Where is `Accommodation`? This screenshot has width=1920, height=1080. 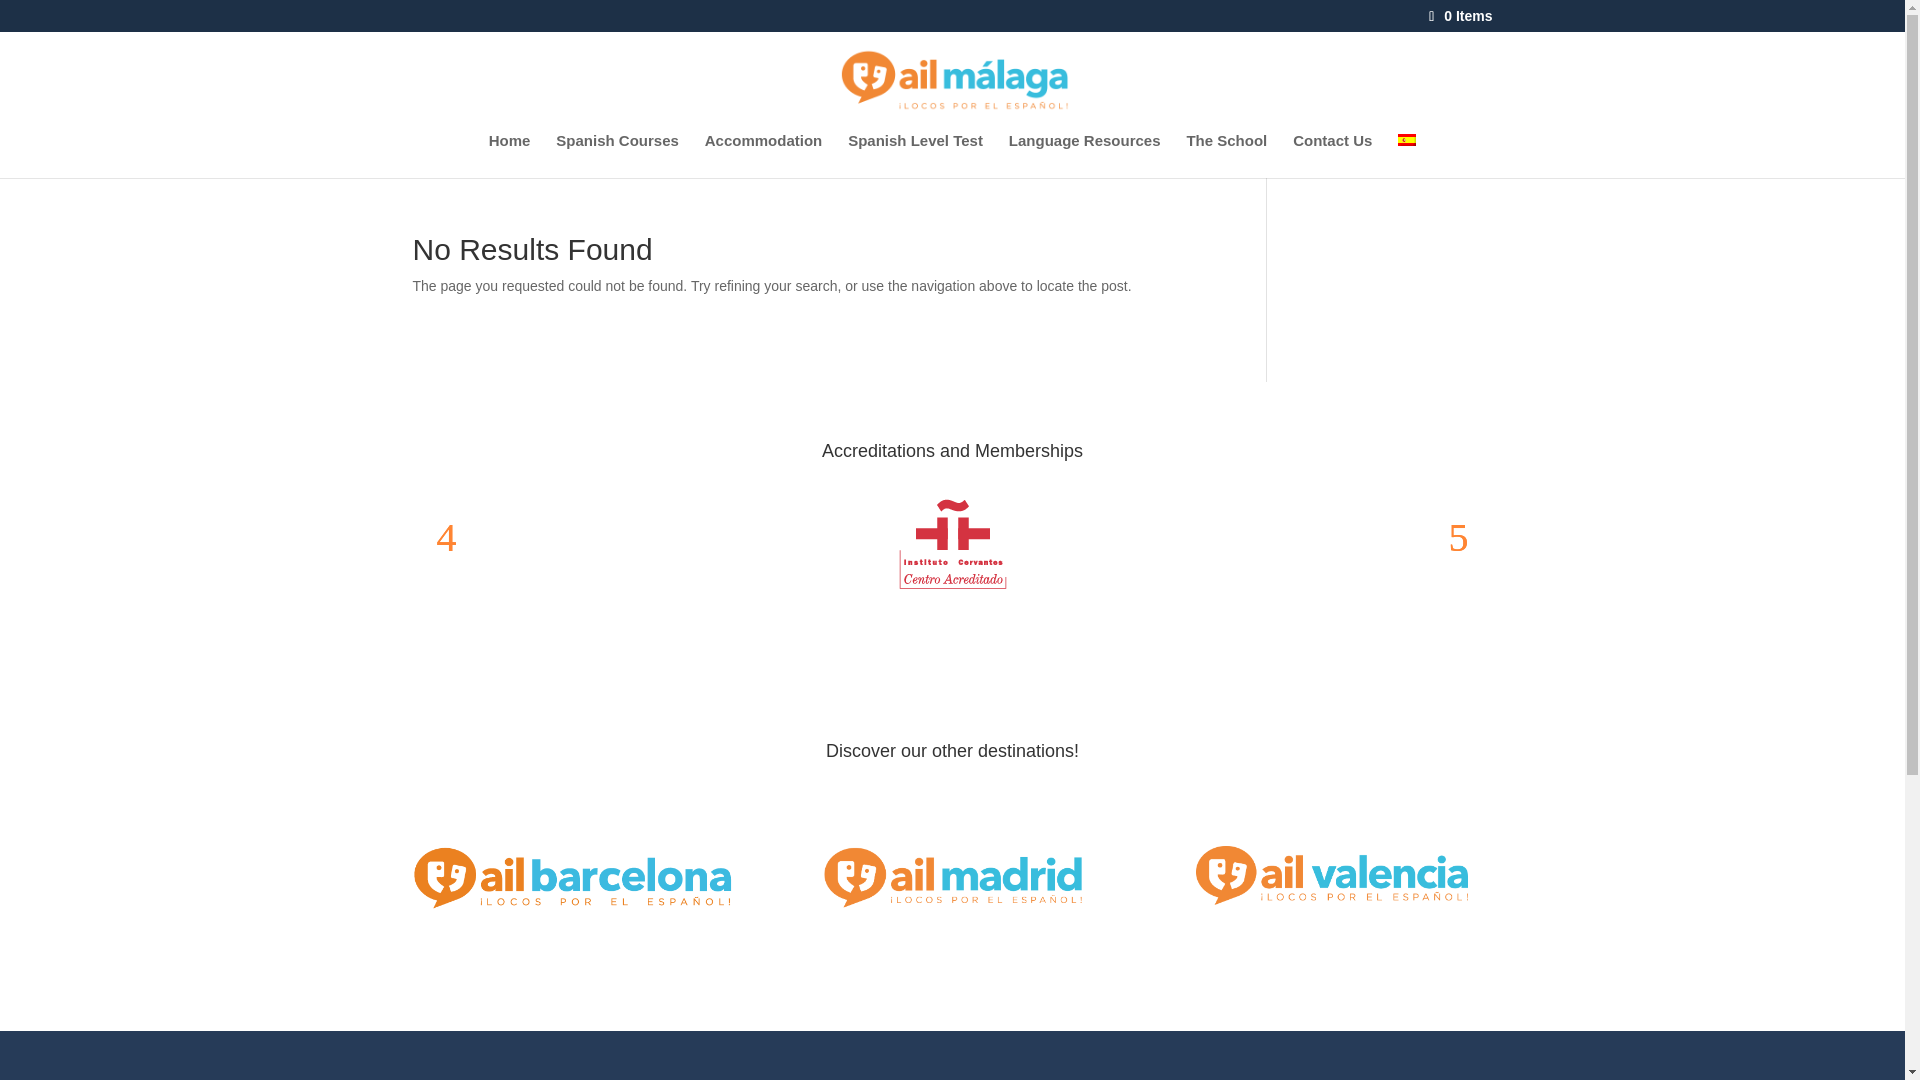
Accommodation is located at coordinates (764, 156).